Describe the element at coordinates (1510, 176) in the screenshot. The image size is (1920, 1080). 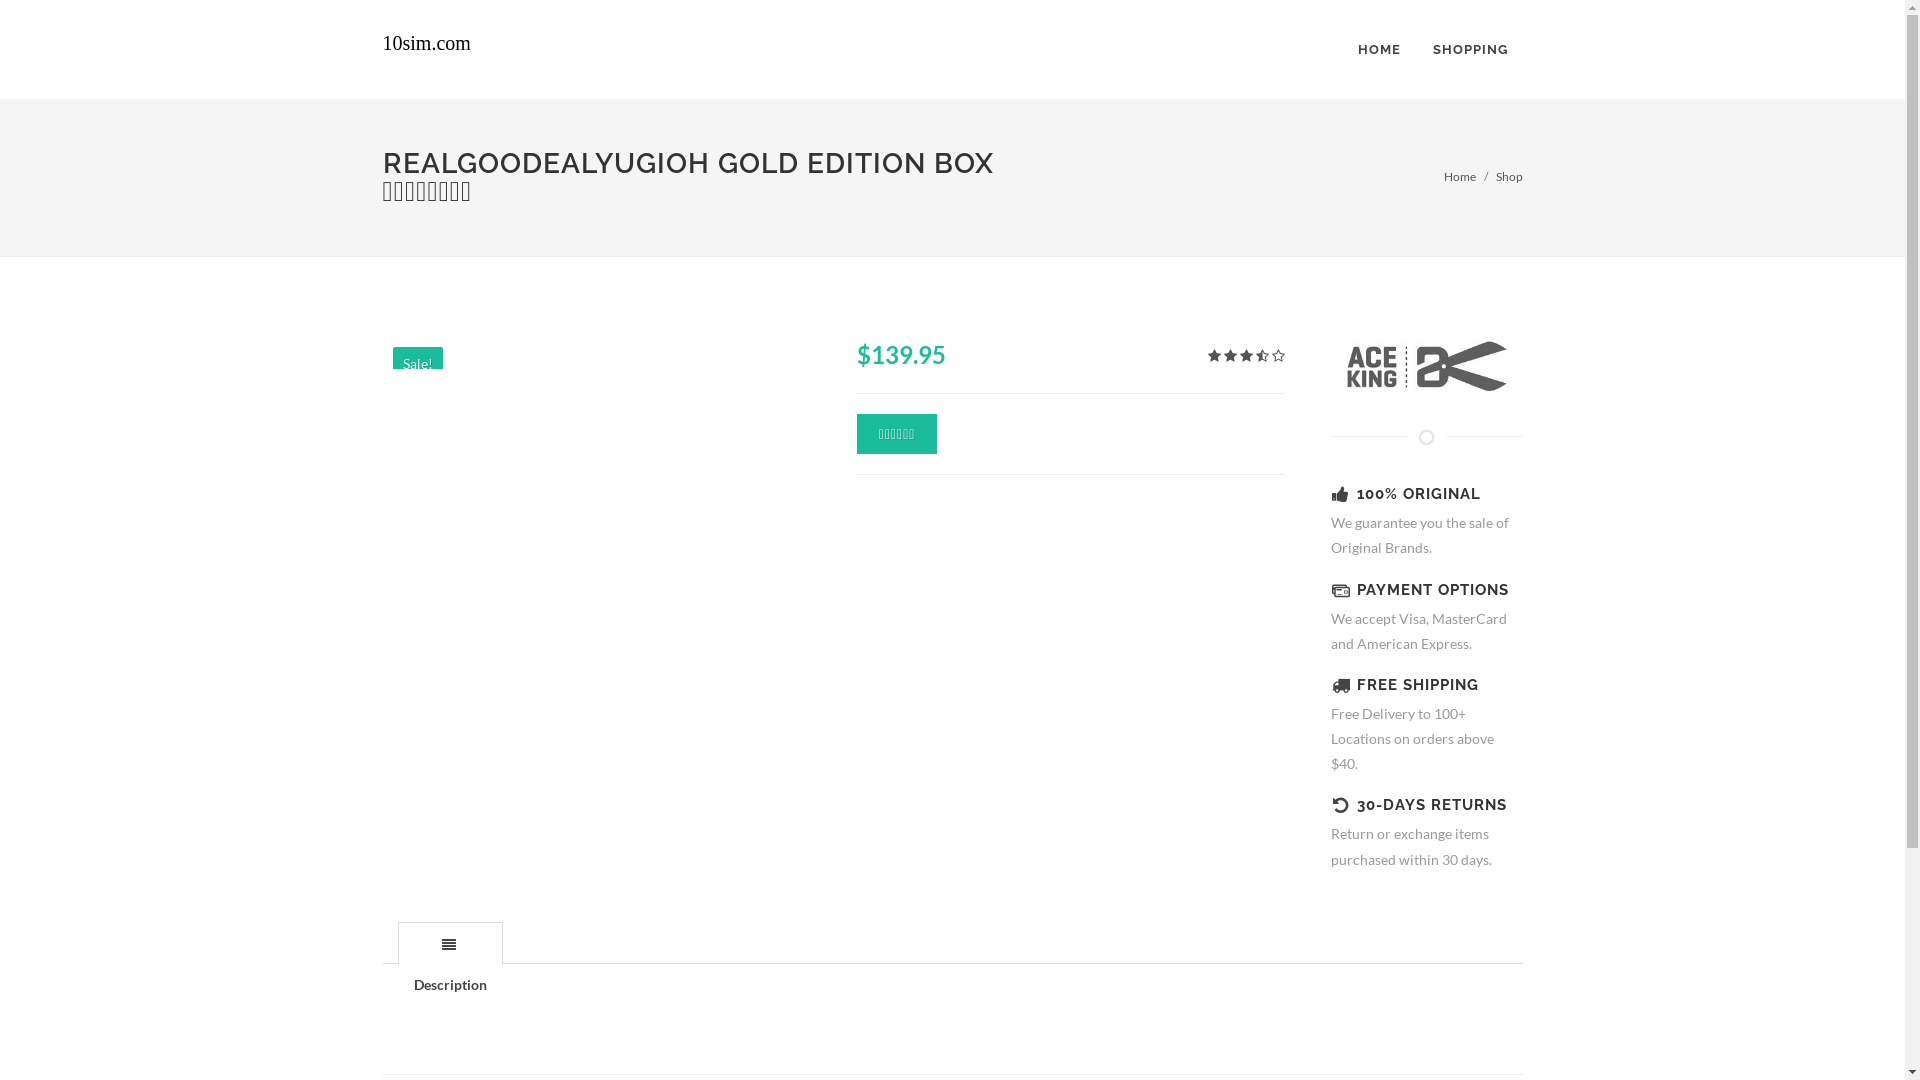
I see `Shop` at that location.